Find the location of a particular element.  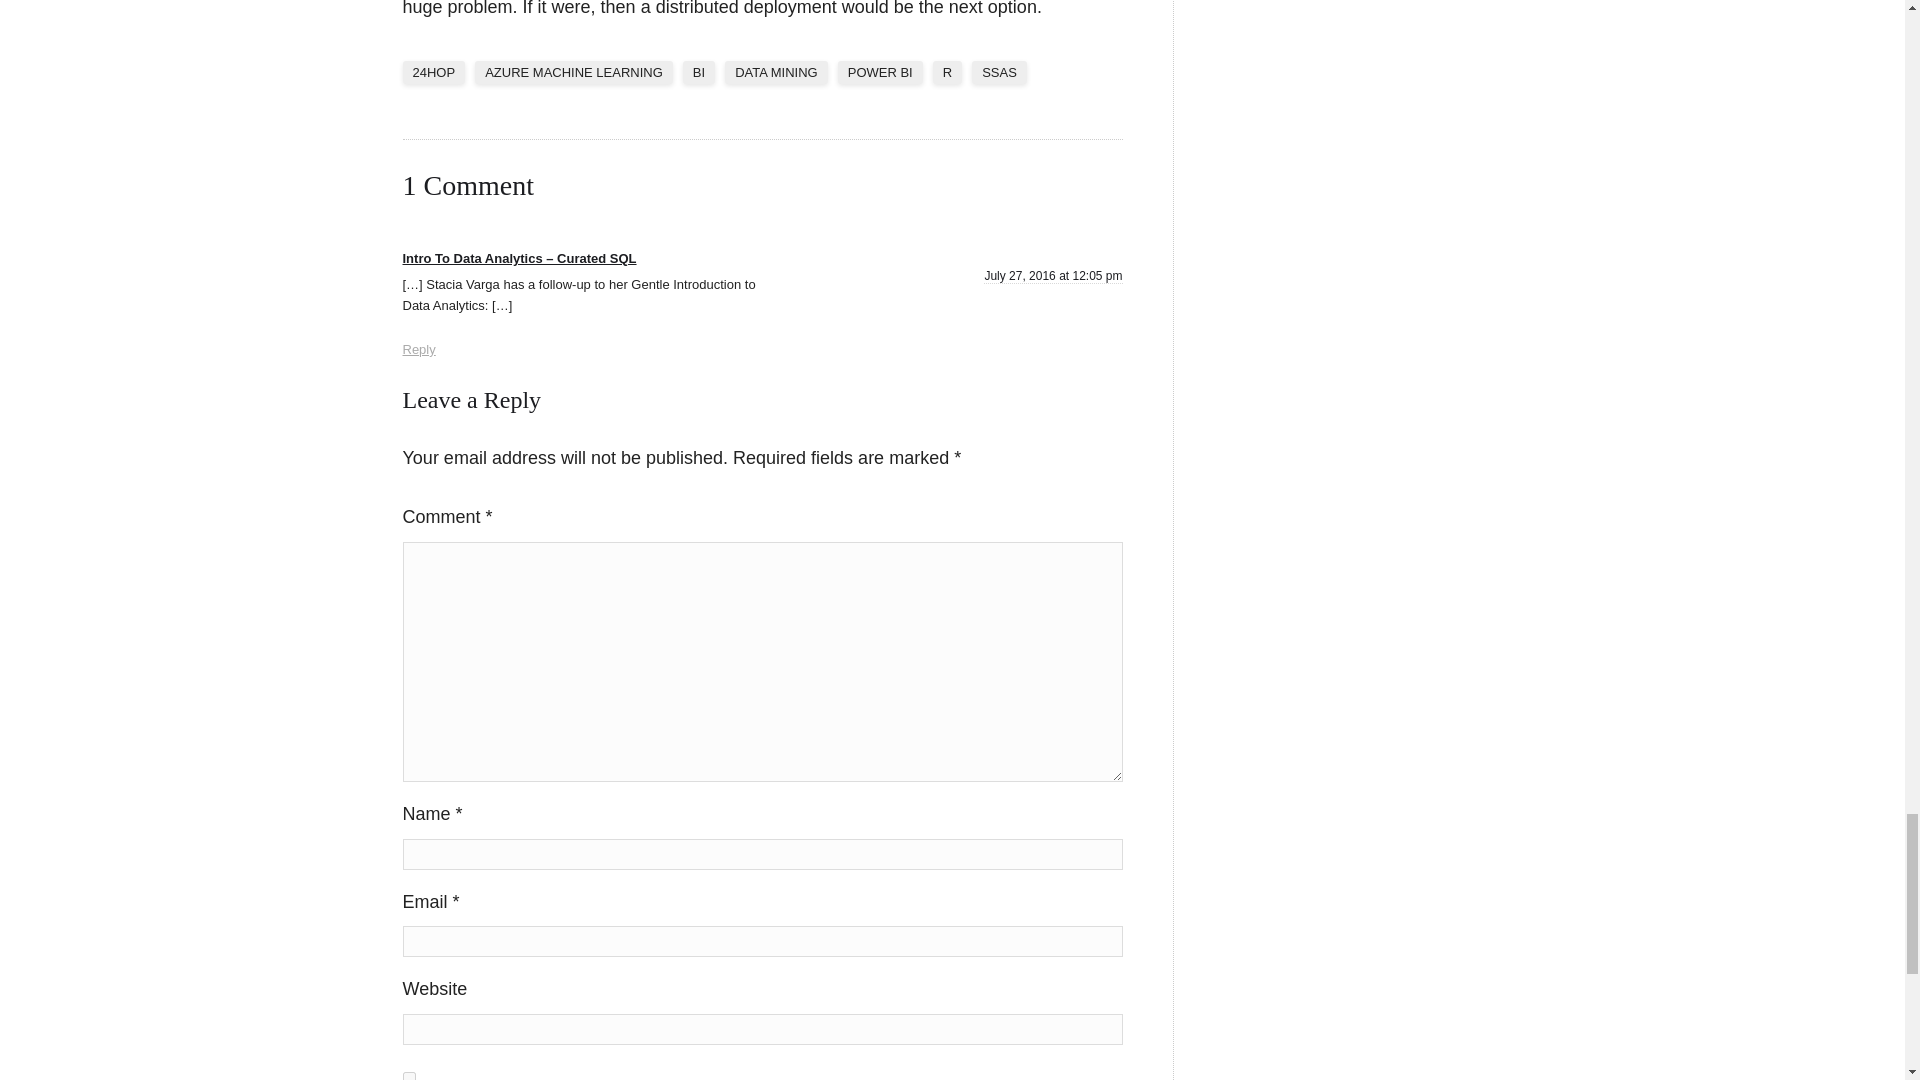

yes is located at coordinates (408, 1076).